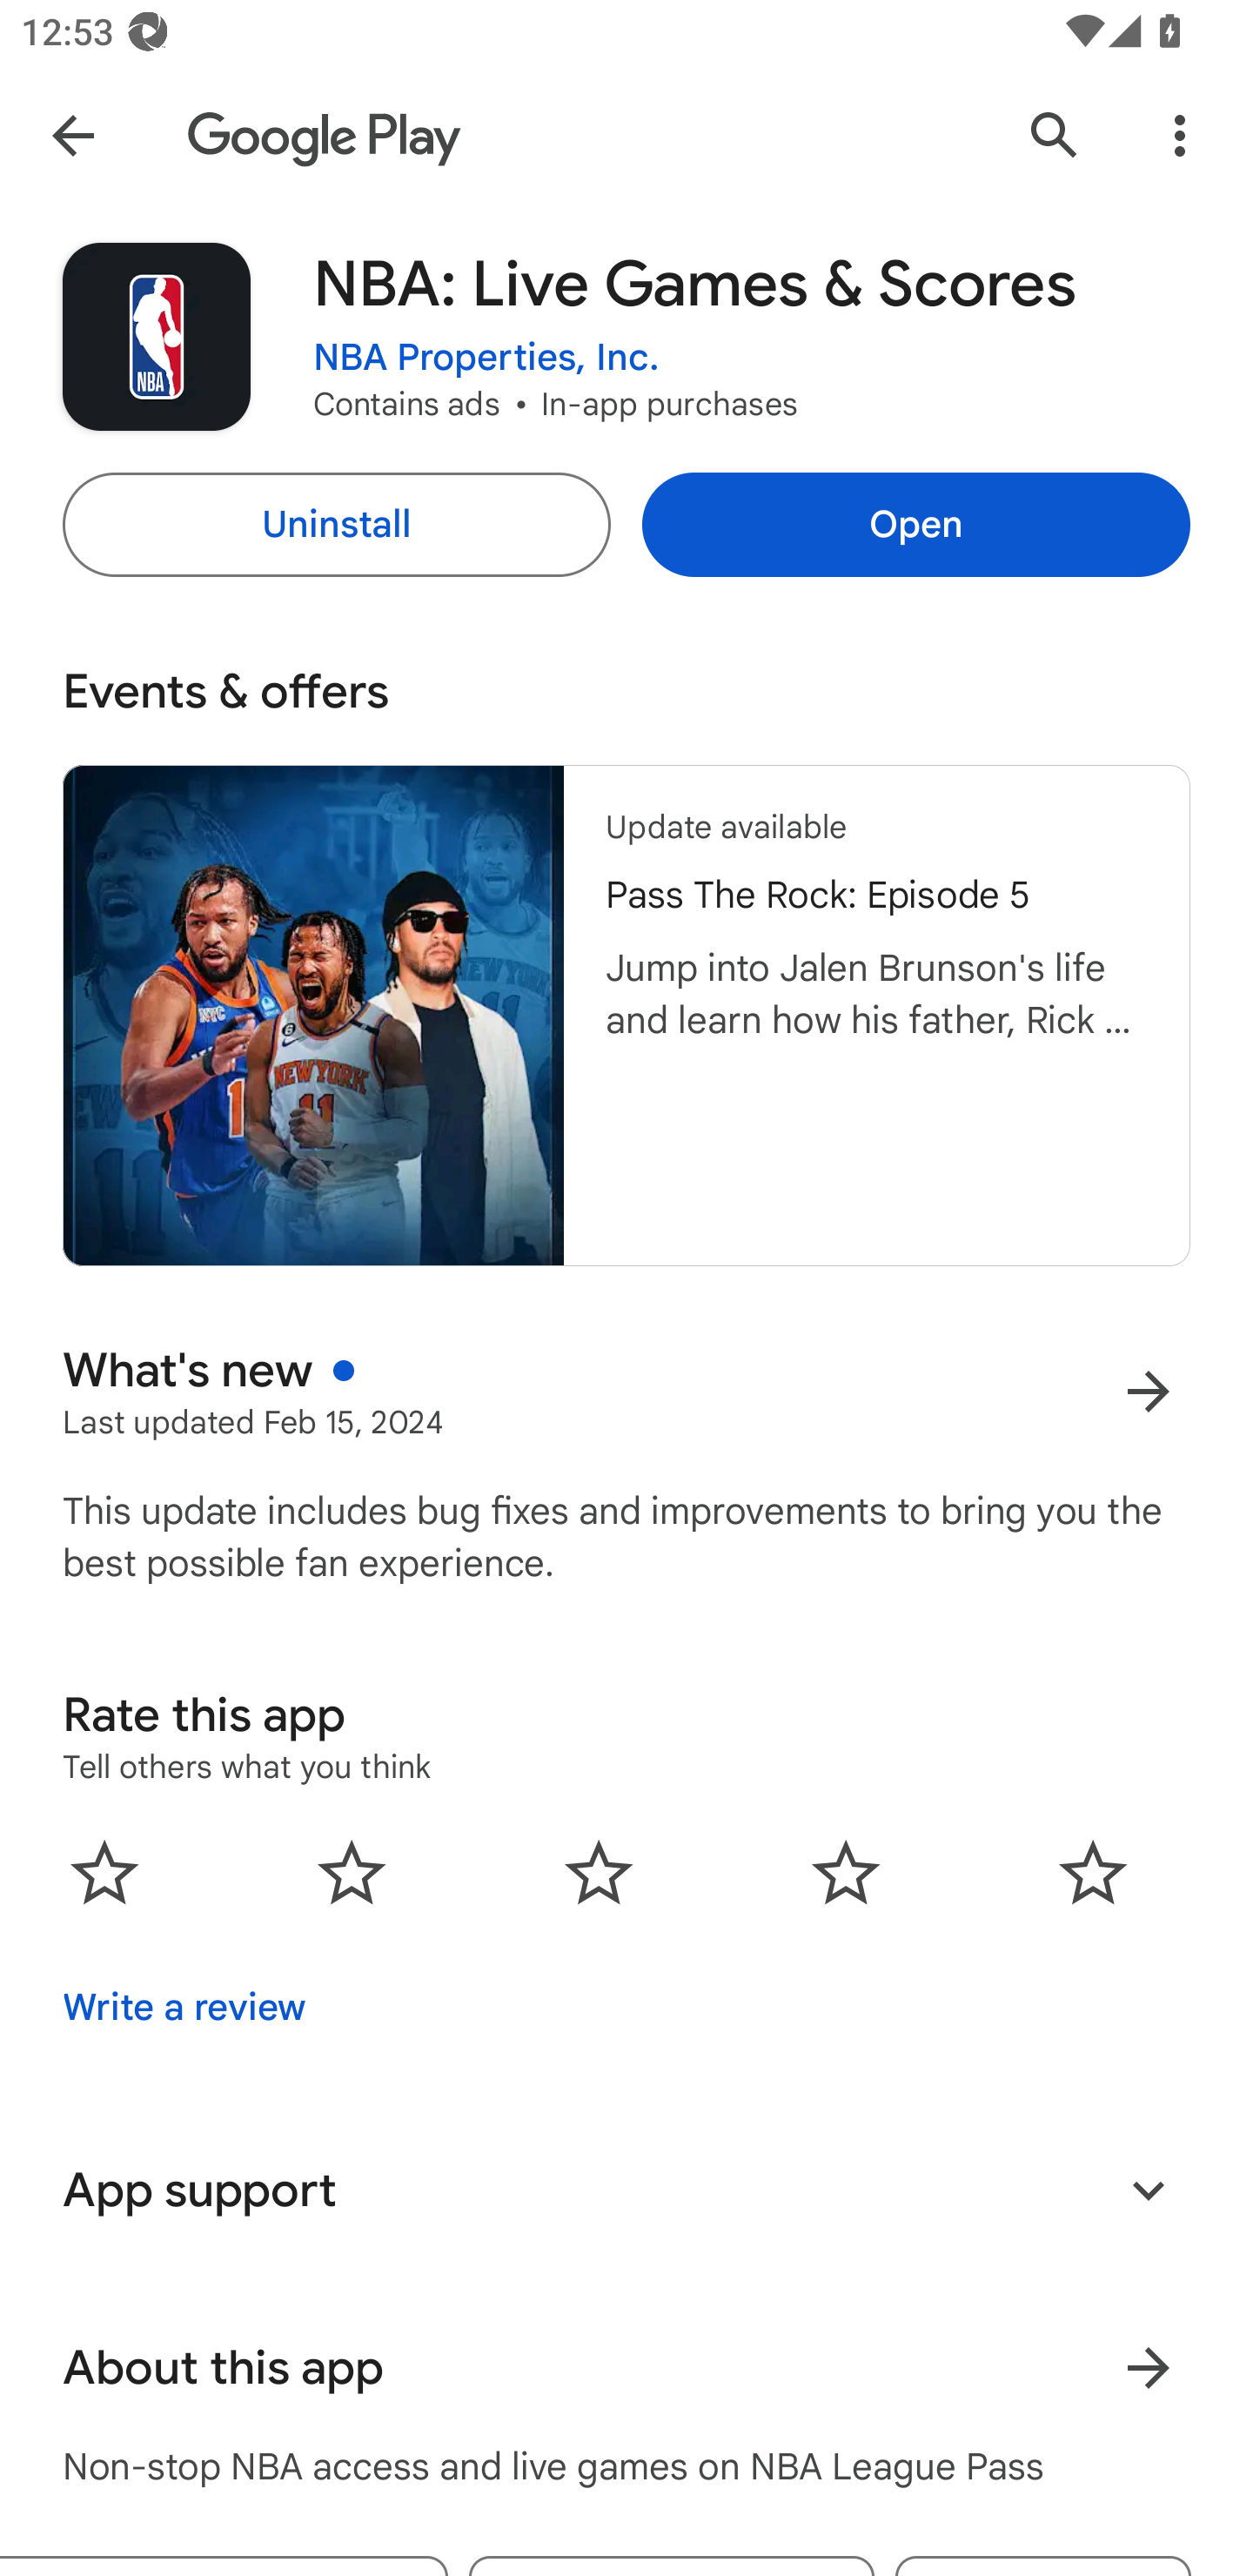  I want to click on Expand, so click(1149, 2190).